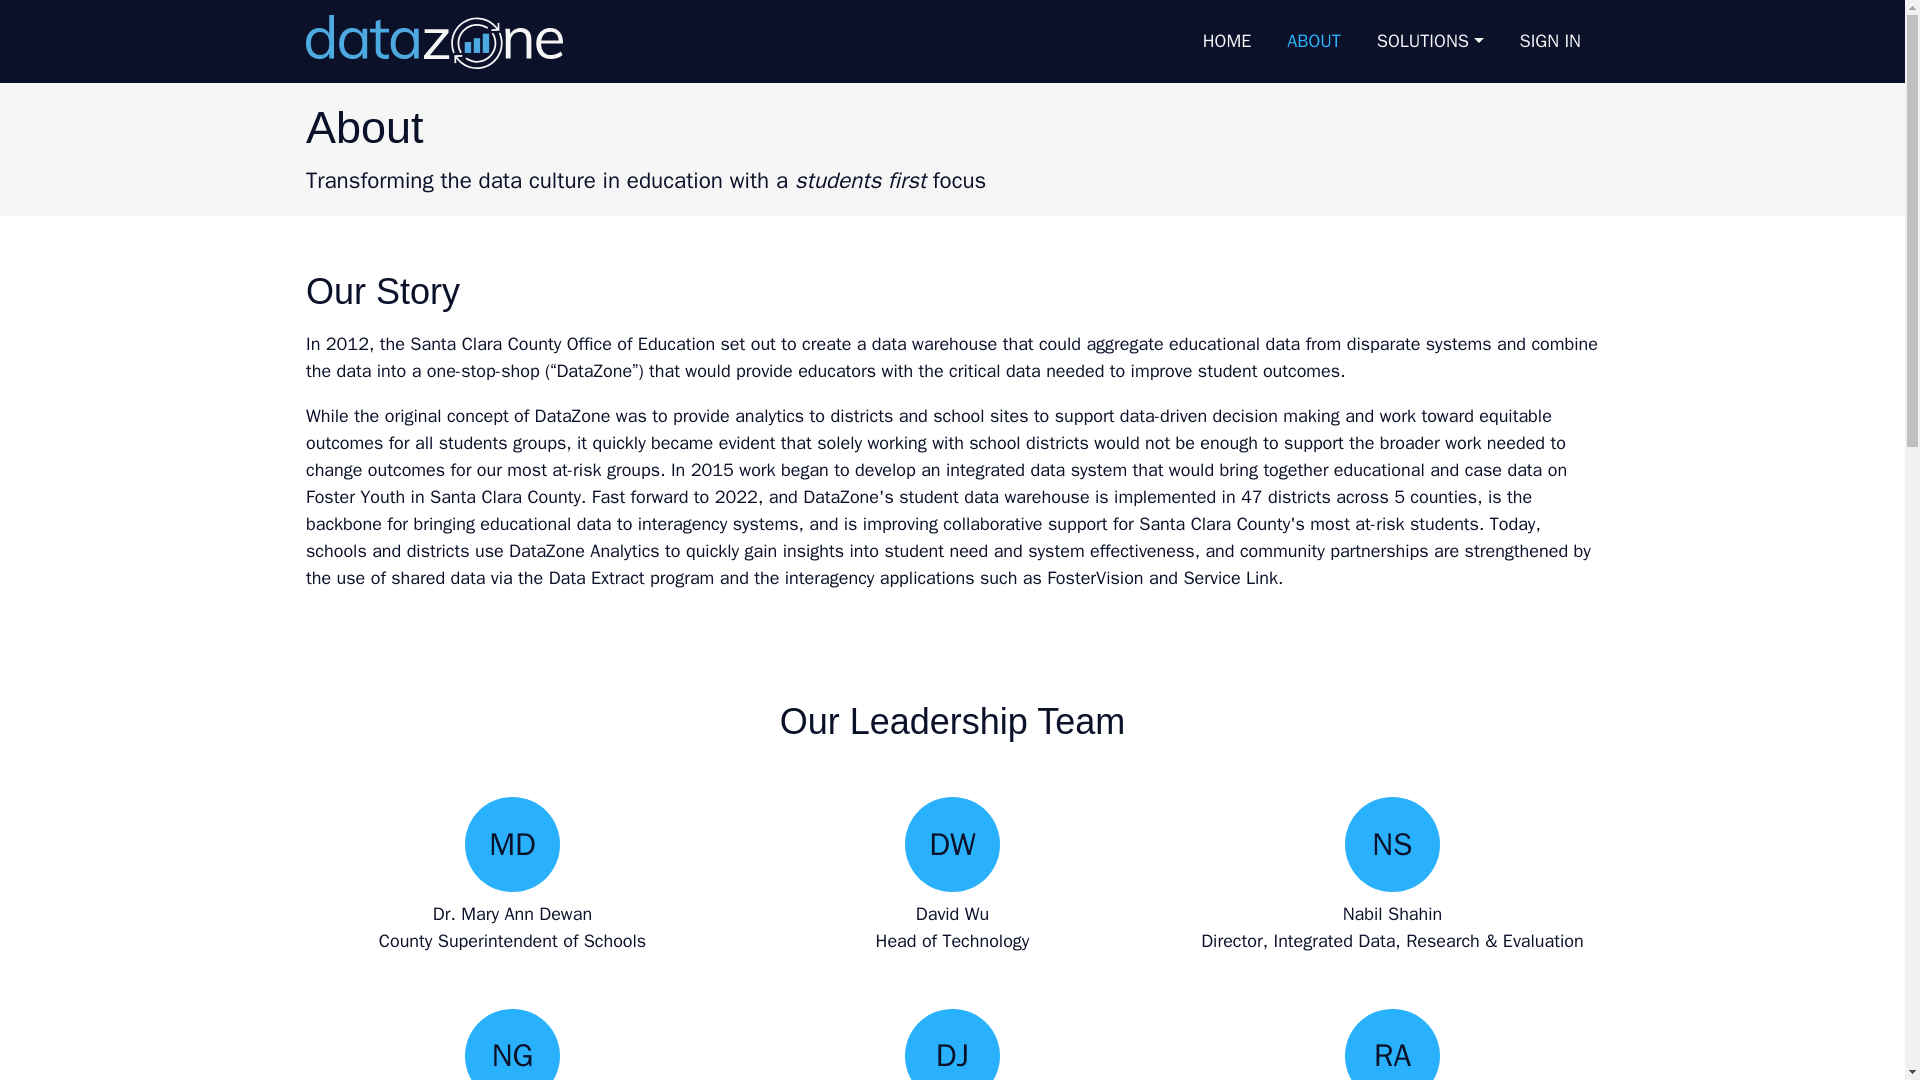 This screenshot has height=1080, width=1920. What do you see at coordinates (1314, 41) in the screenshot?
I see `ABOUT` at bounding box center [1314, 41].